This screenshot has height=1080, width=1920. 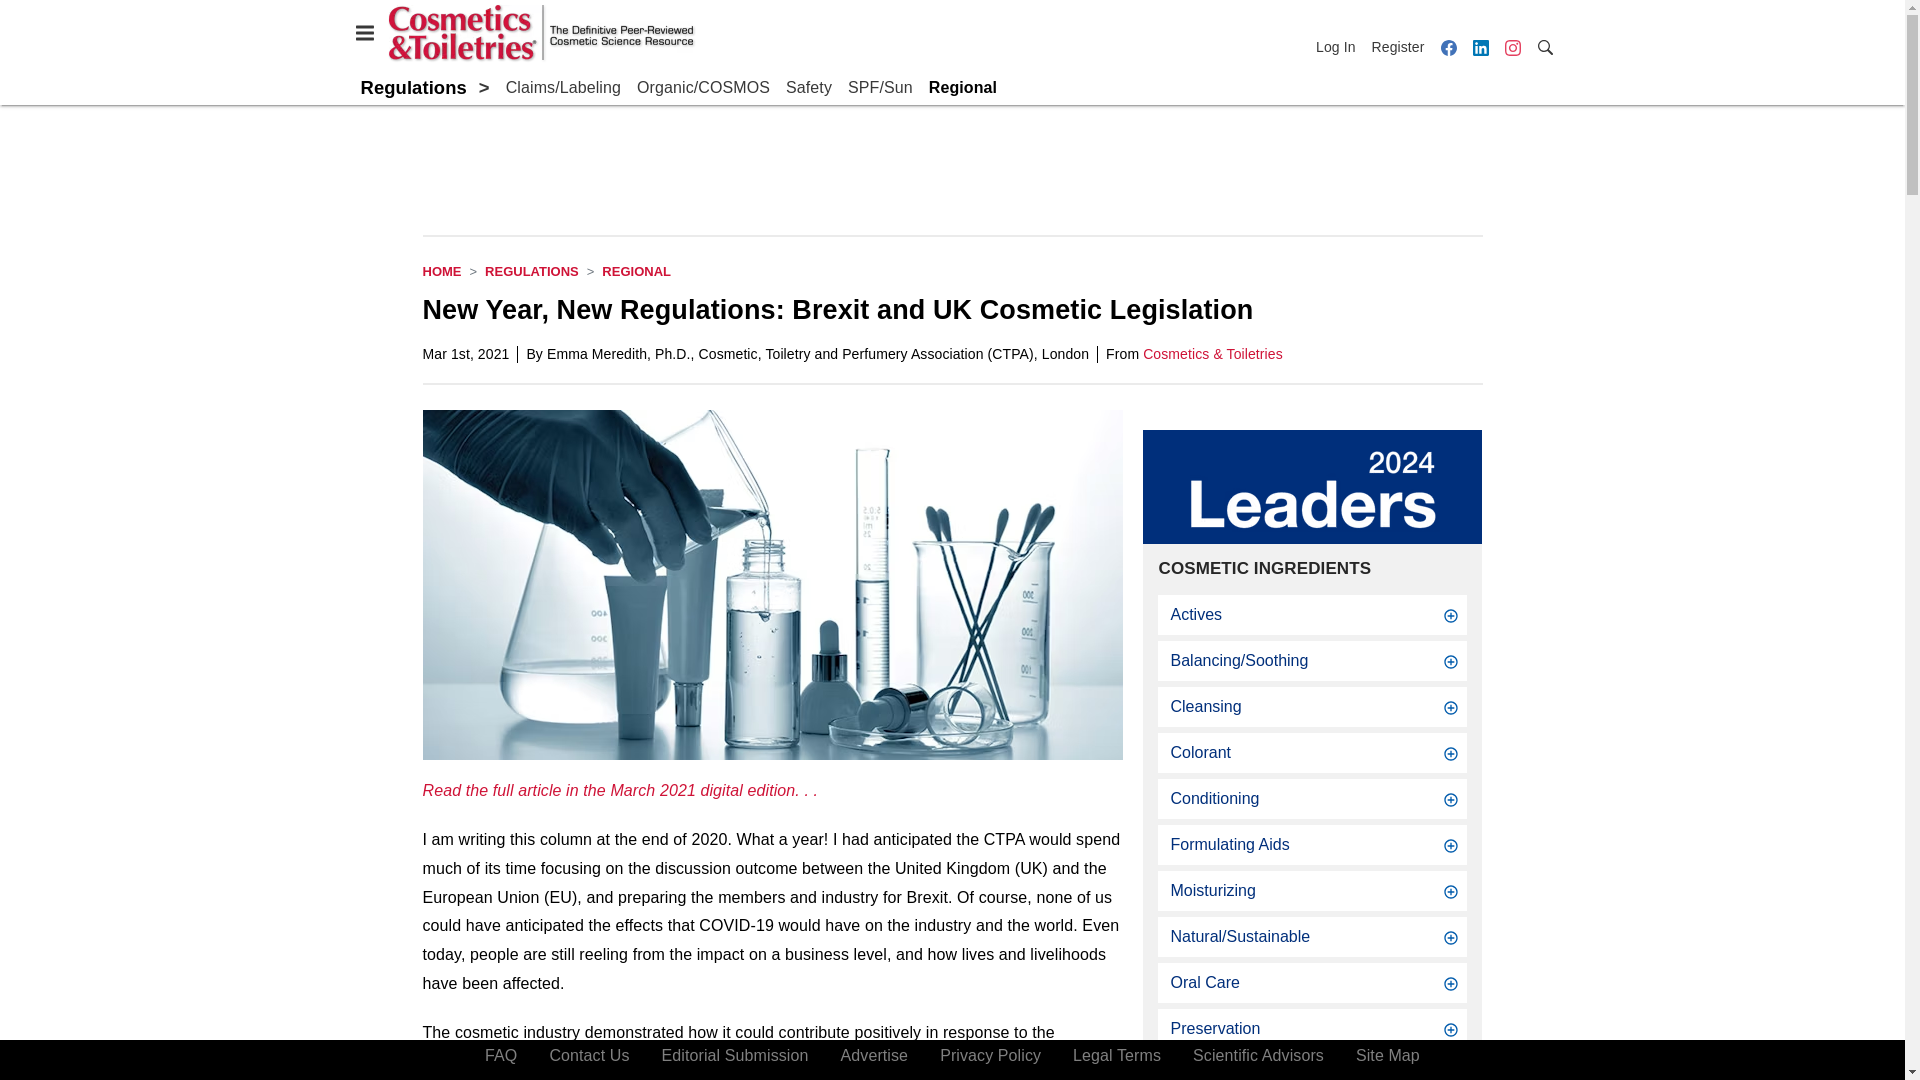 I want to click on Facebook icon, so click(x=1448, y=48).